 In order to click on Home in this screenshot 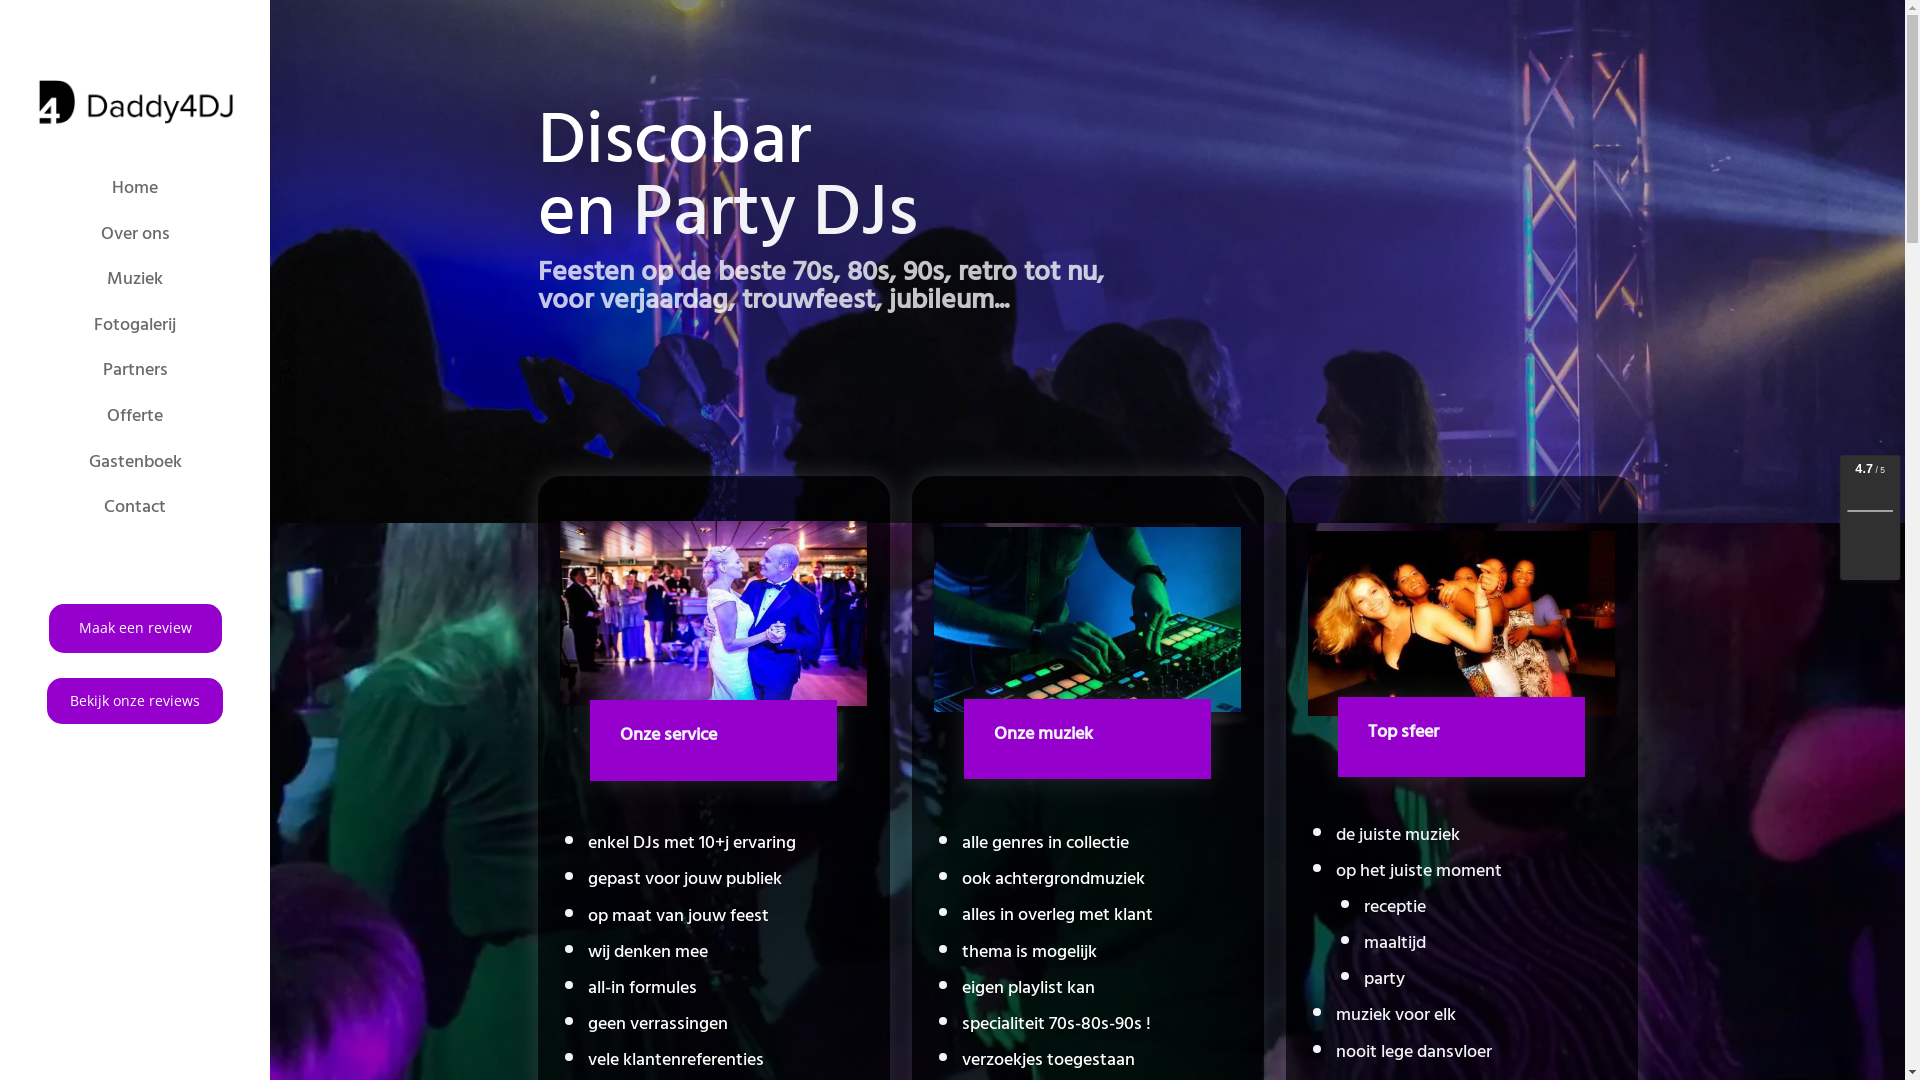, I will do `click(135, 188)`.